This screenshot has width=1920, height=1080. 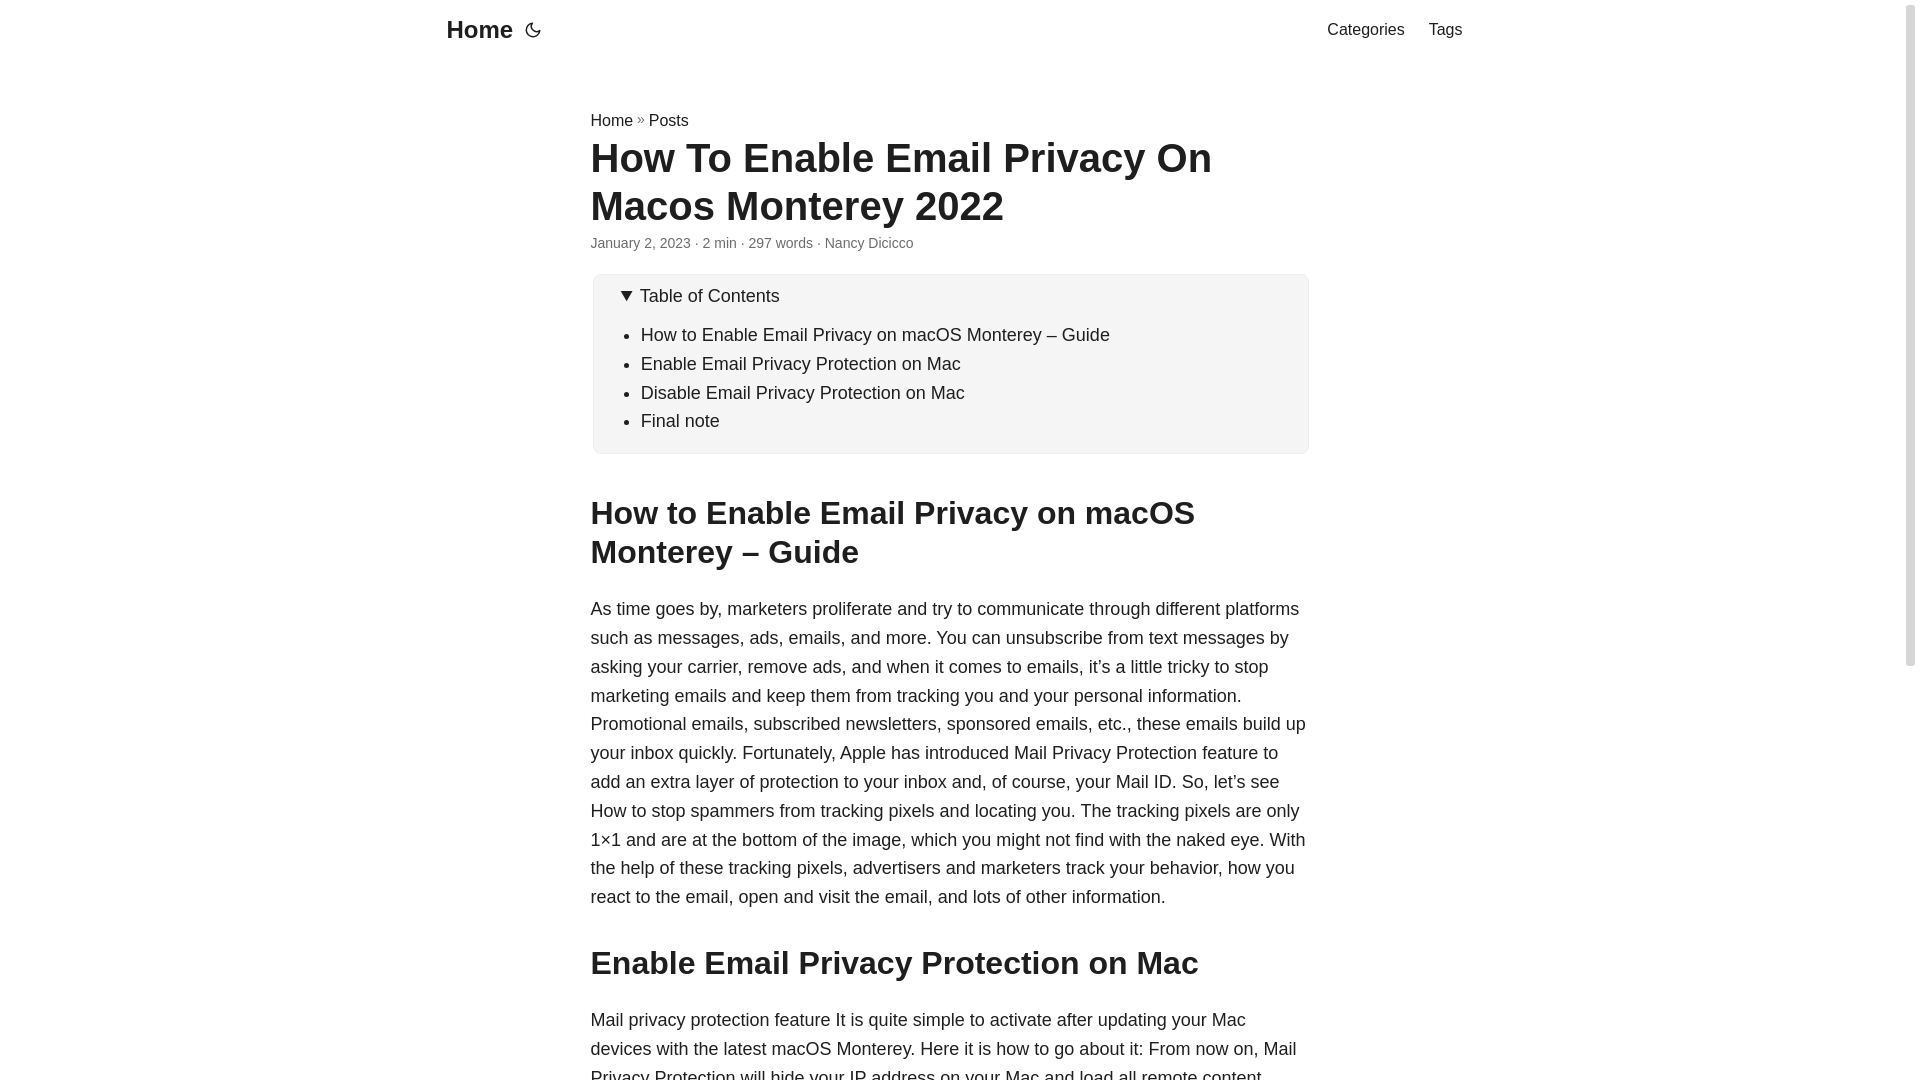 What do you see at coordinates (668, 120) in the screenshot?
I see `Posts` at bounding box center [668, 120].